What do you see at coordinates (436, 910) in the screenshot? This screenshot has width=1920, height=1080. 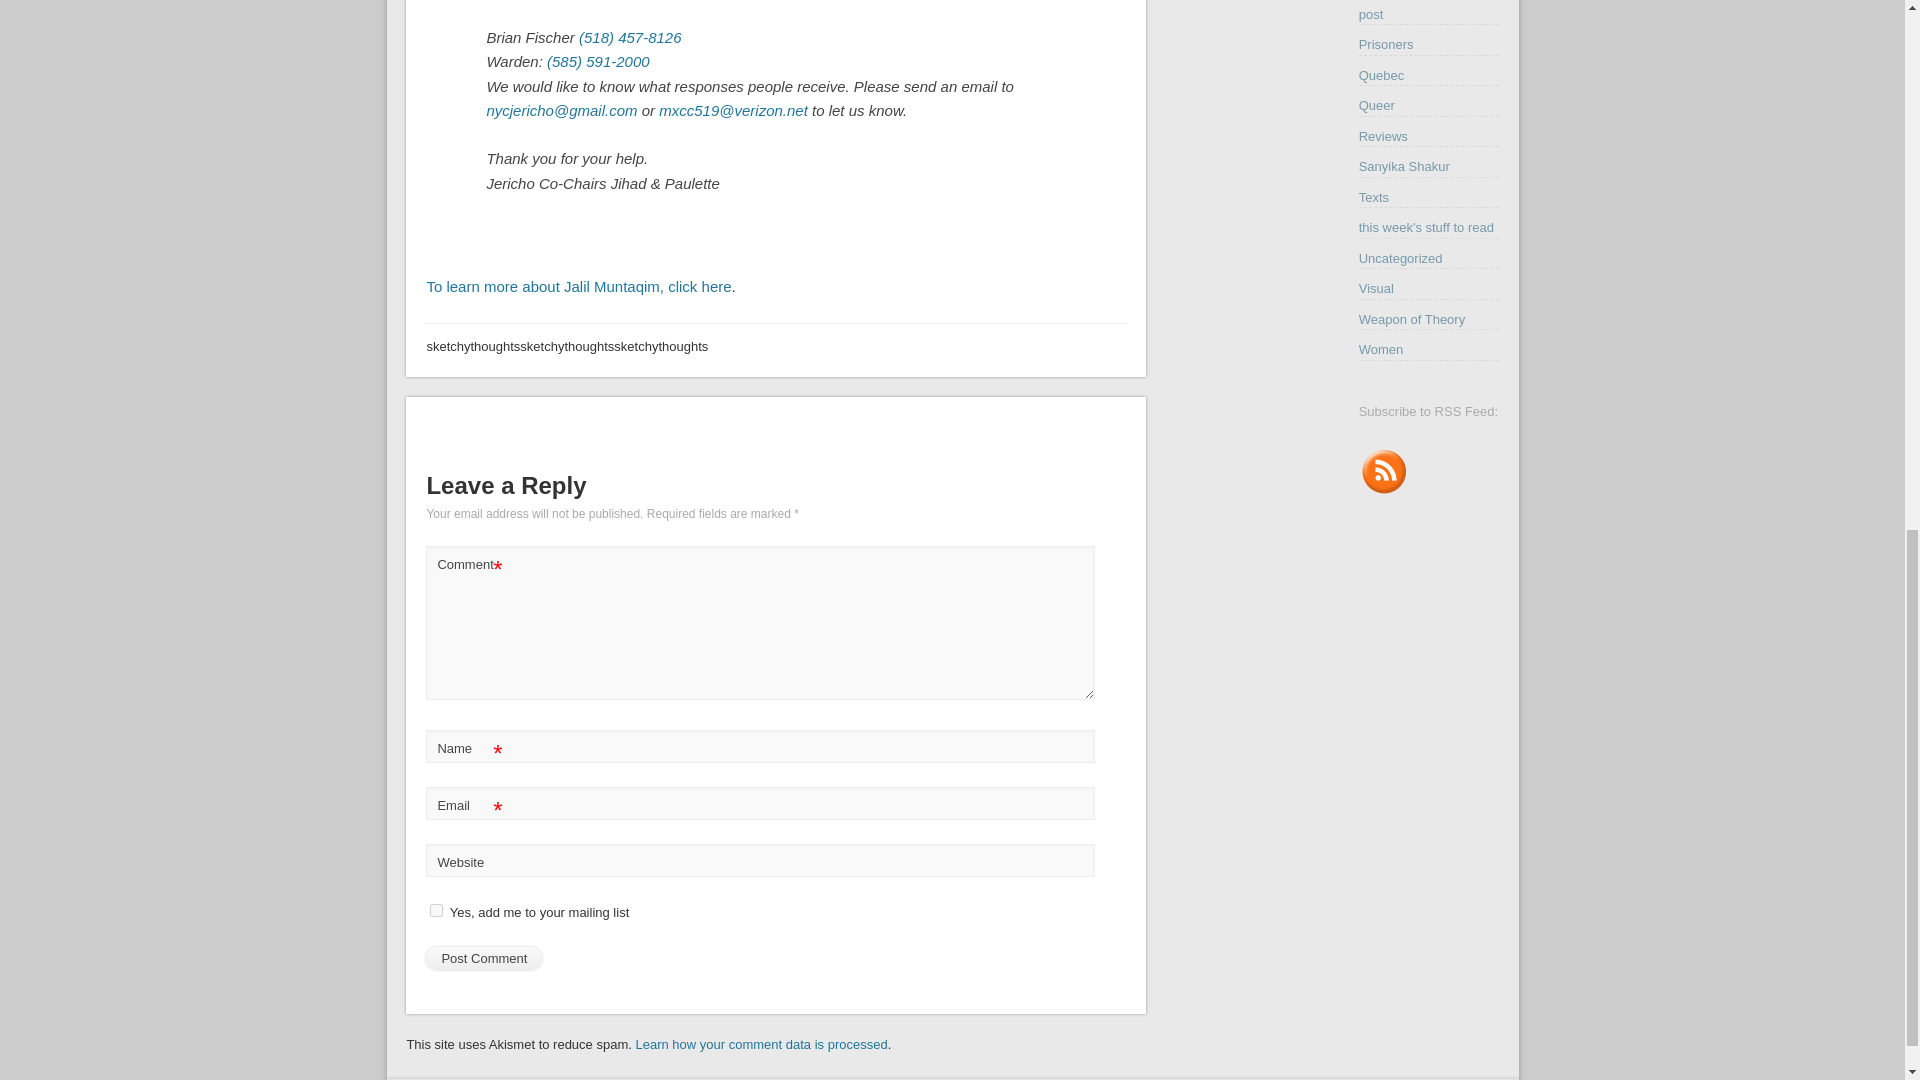 I see `1` at bounding box center [436, 910].